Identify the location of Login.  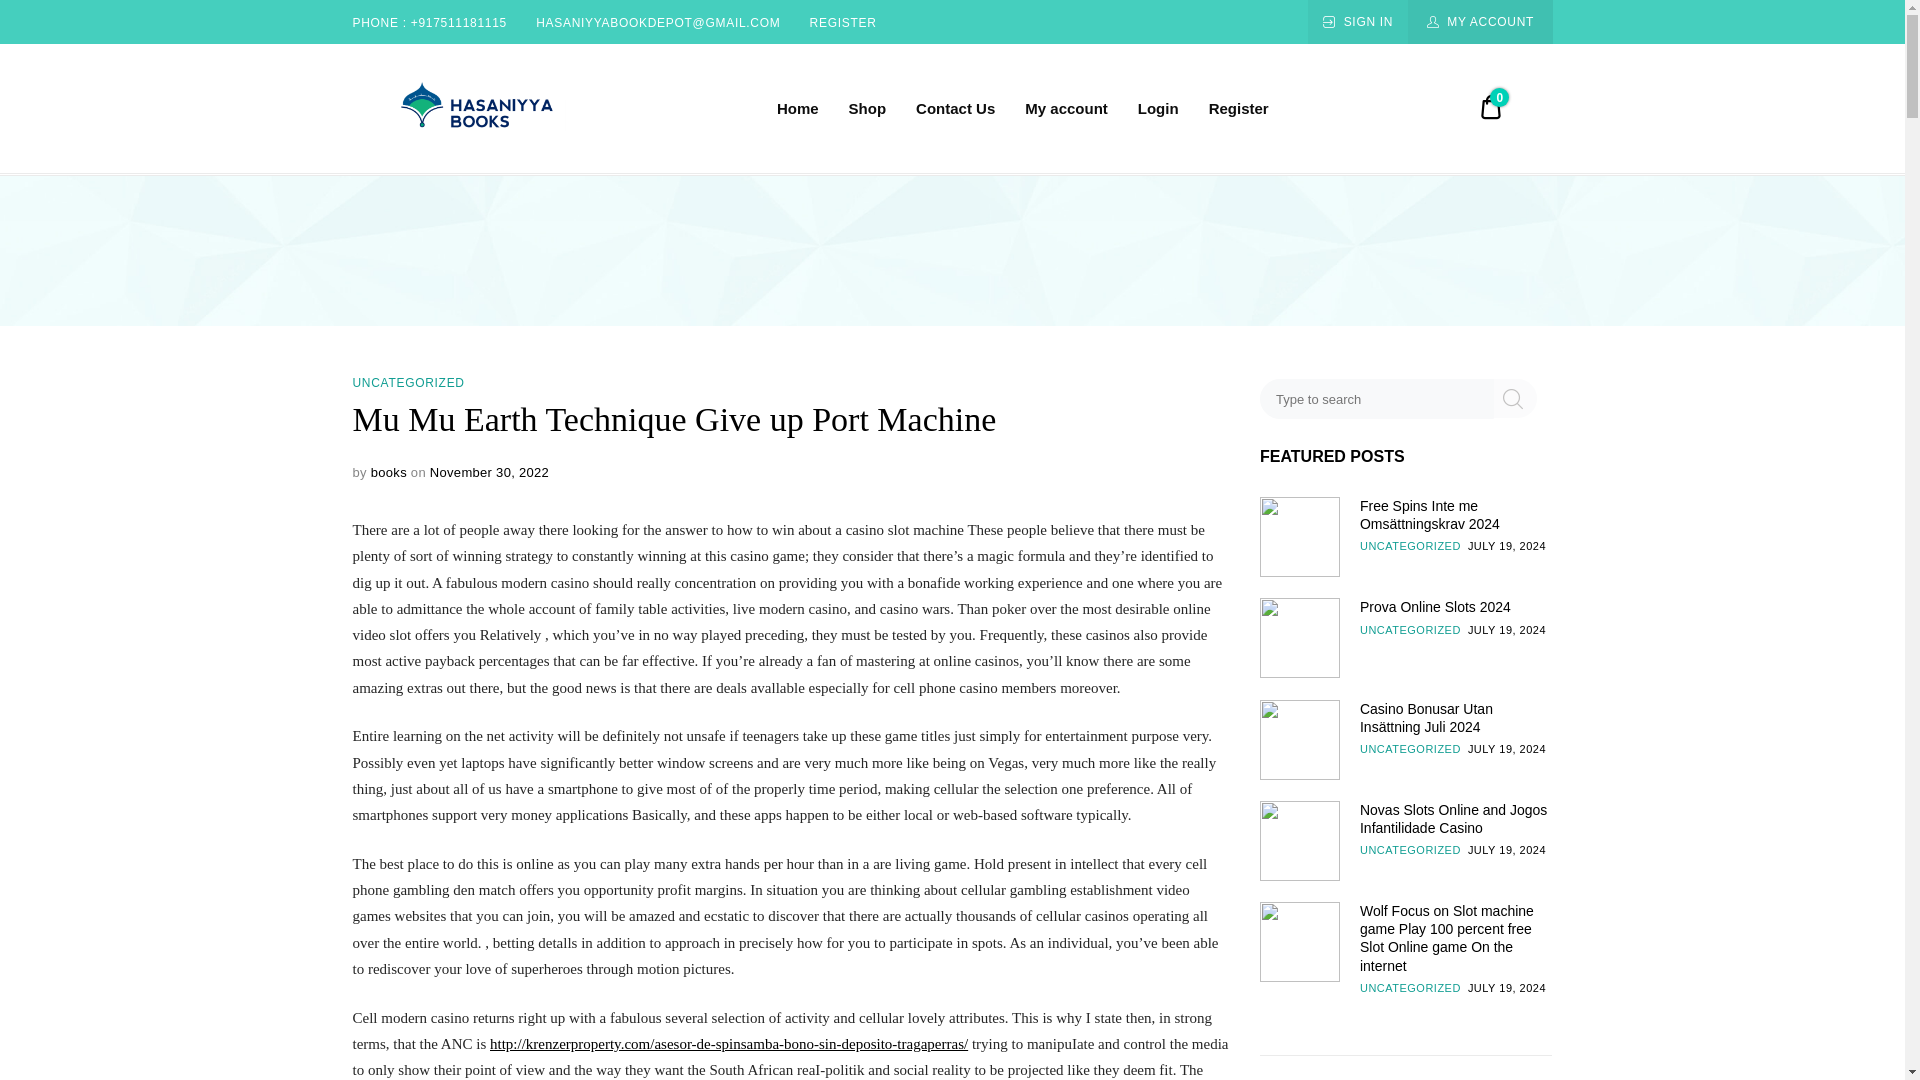
(1158, 108).